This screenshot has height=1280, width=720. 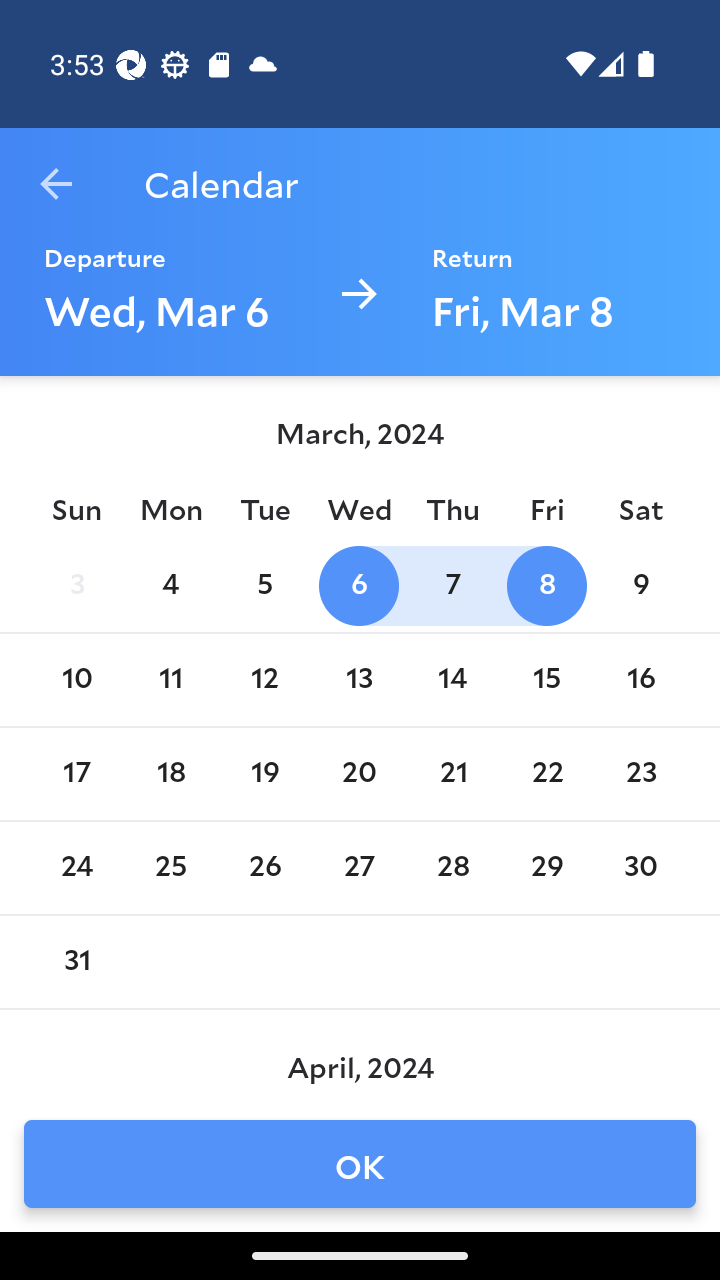 I want to click on 25, so click(x=170, y=868).